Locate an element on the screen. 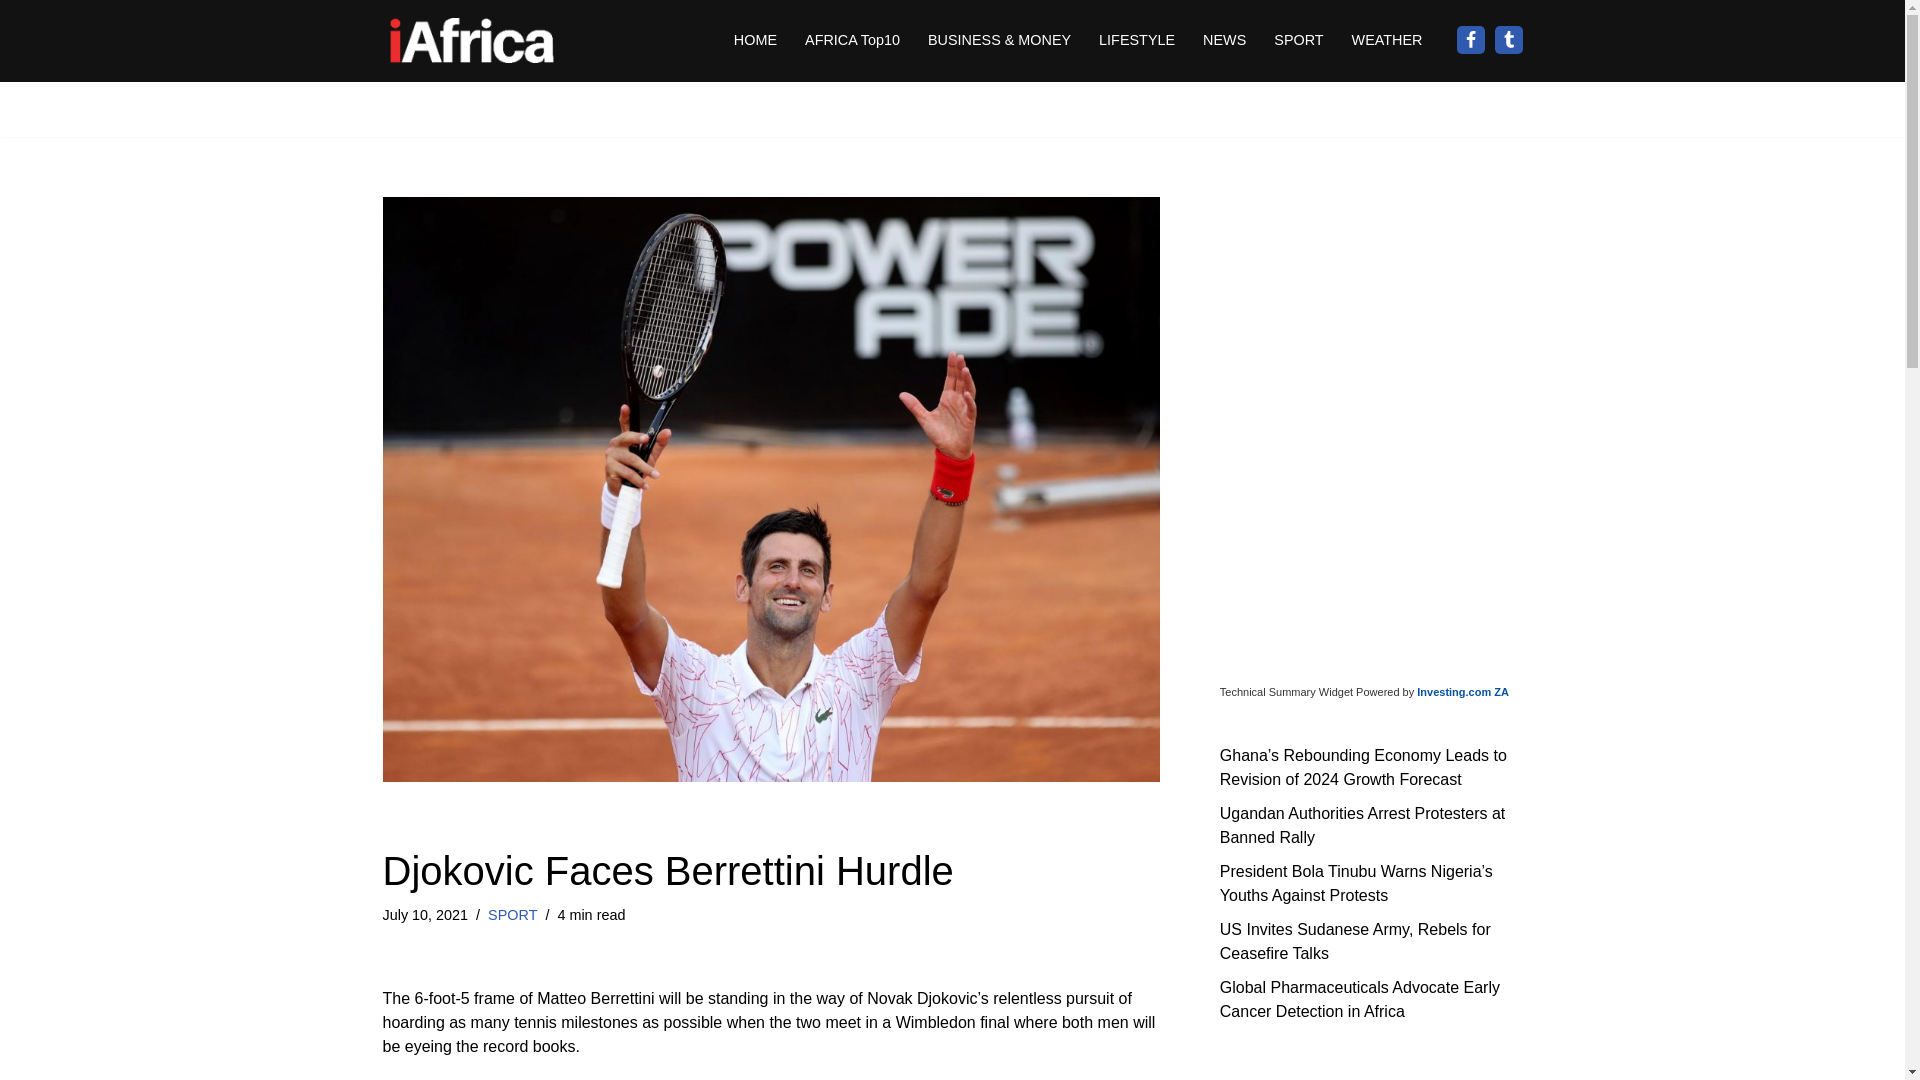 The width and height of the screenshot is (1920, 1080). LIFESTYLE is located at coordinates (1136, 40).